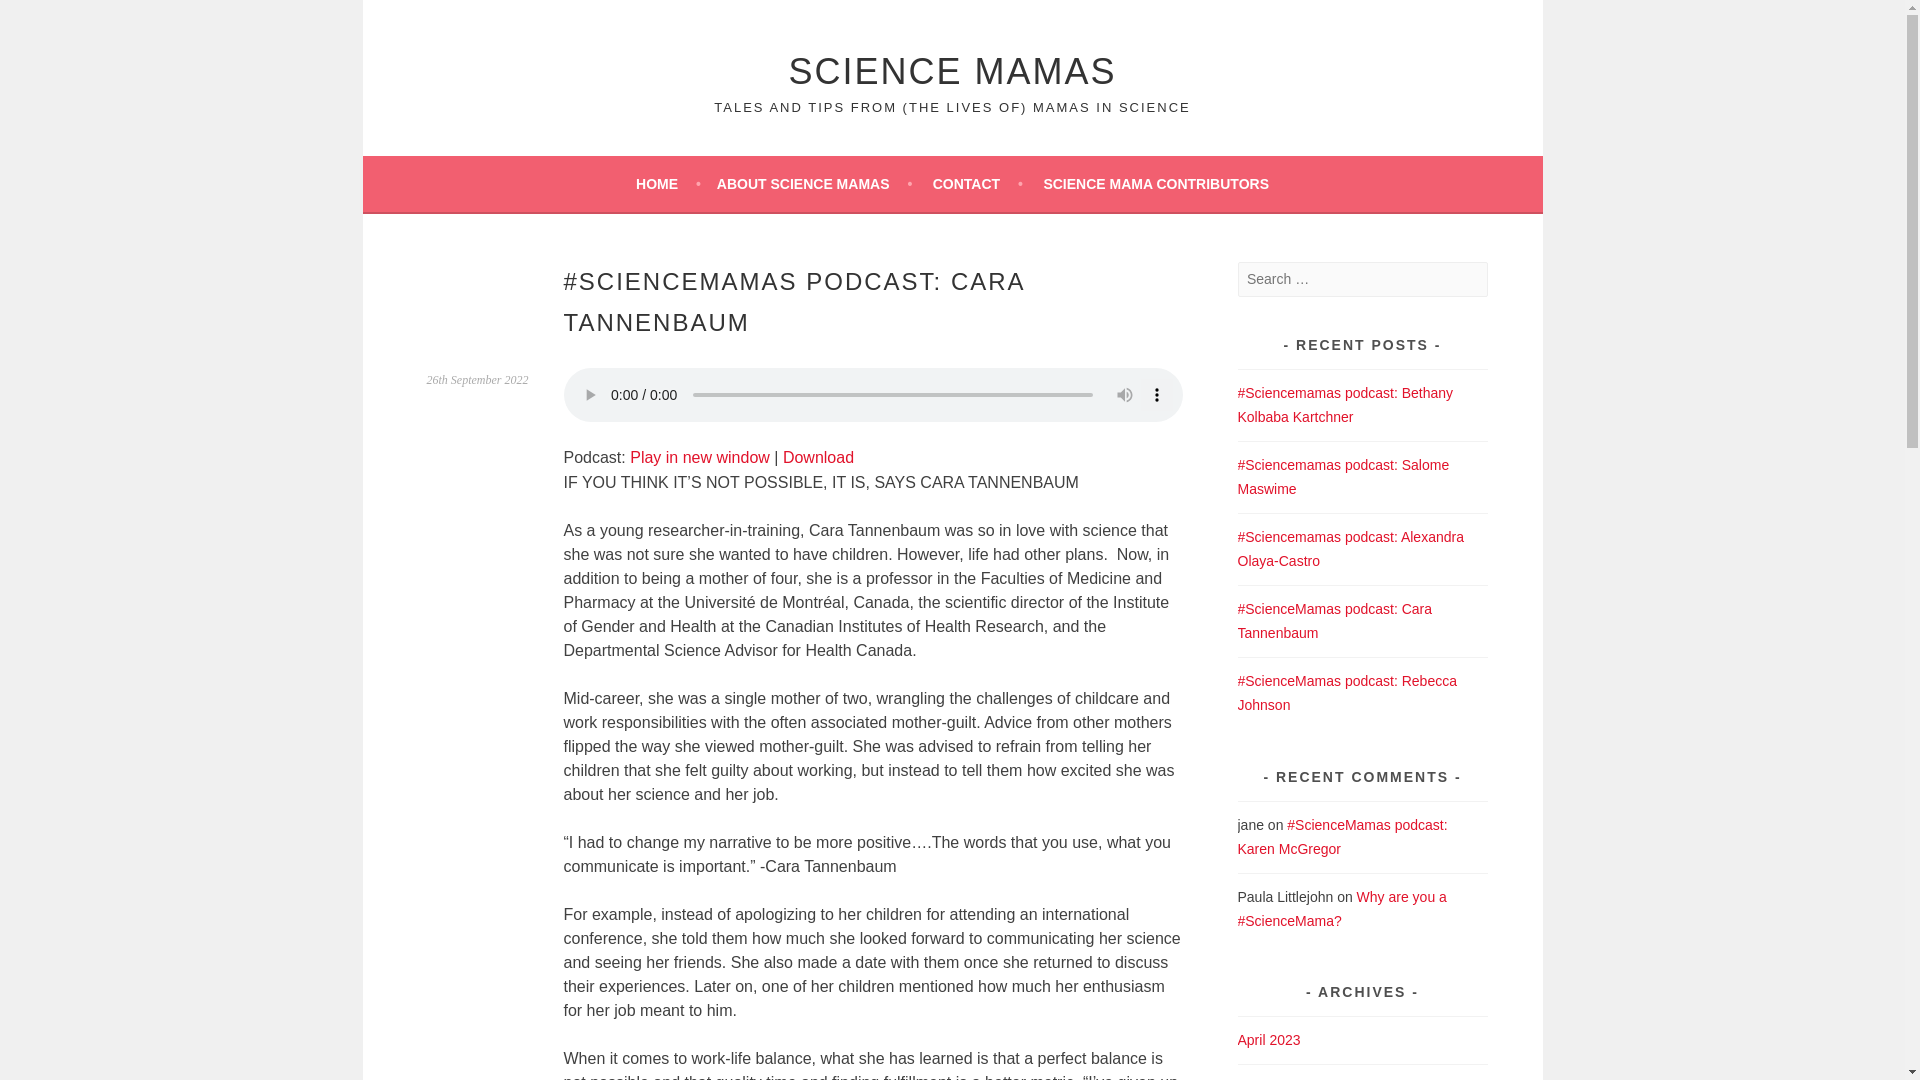 This screenshot has width=1920, height=1080. What do you see at coordinates (478, 379) in the screenshot?
I see `26th September 2022` at bounding box center [478, 379].